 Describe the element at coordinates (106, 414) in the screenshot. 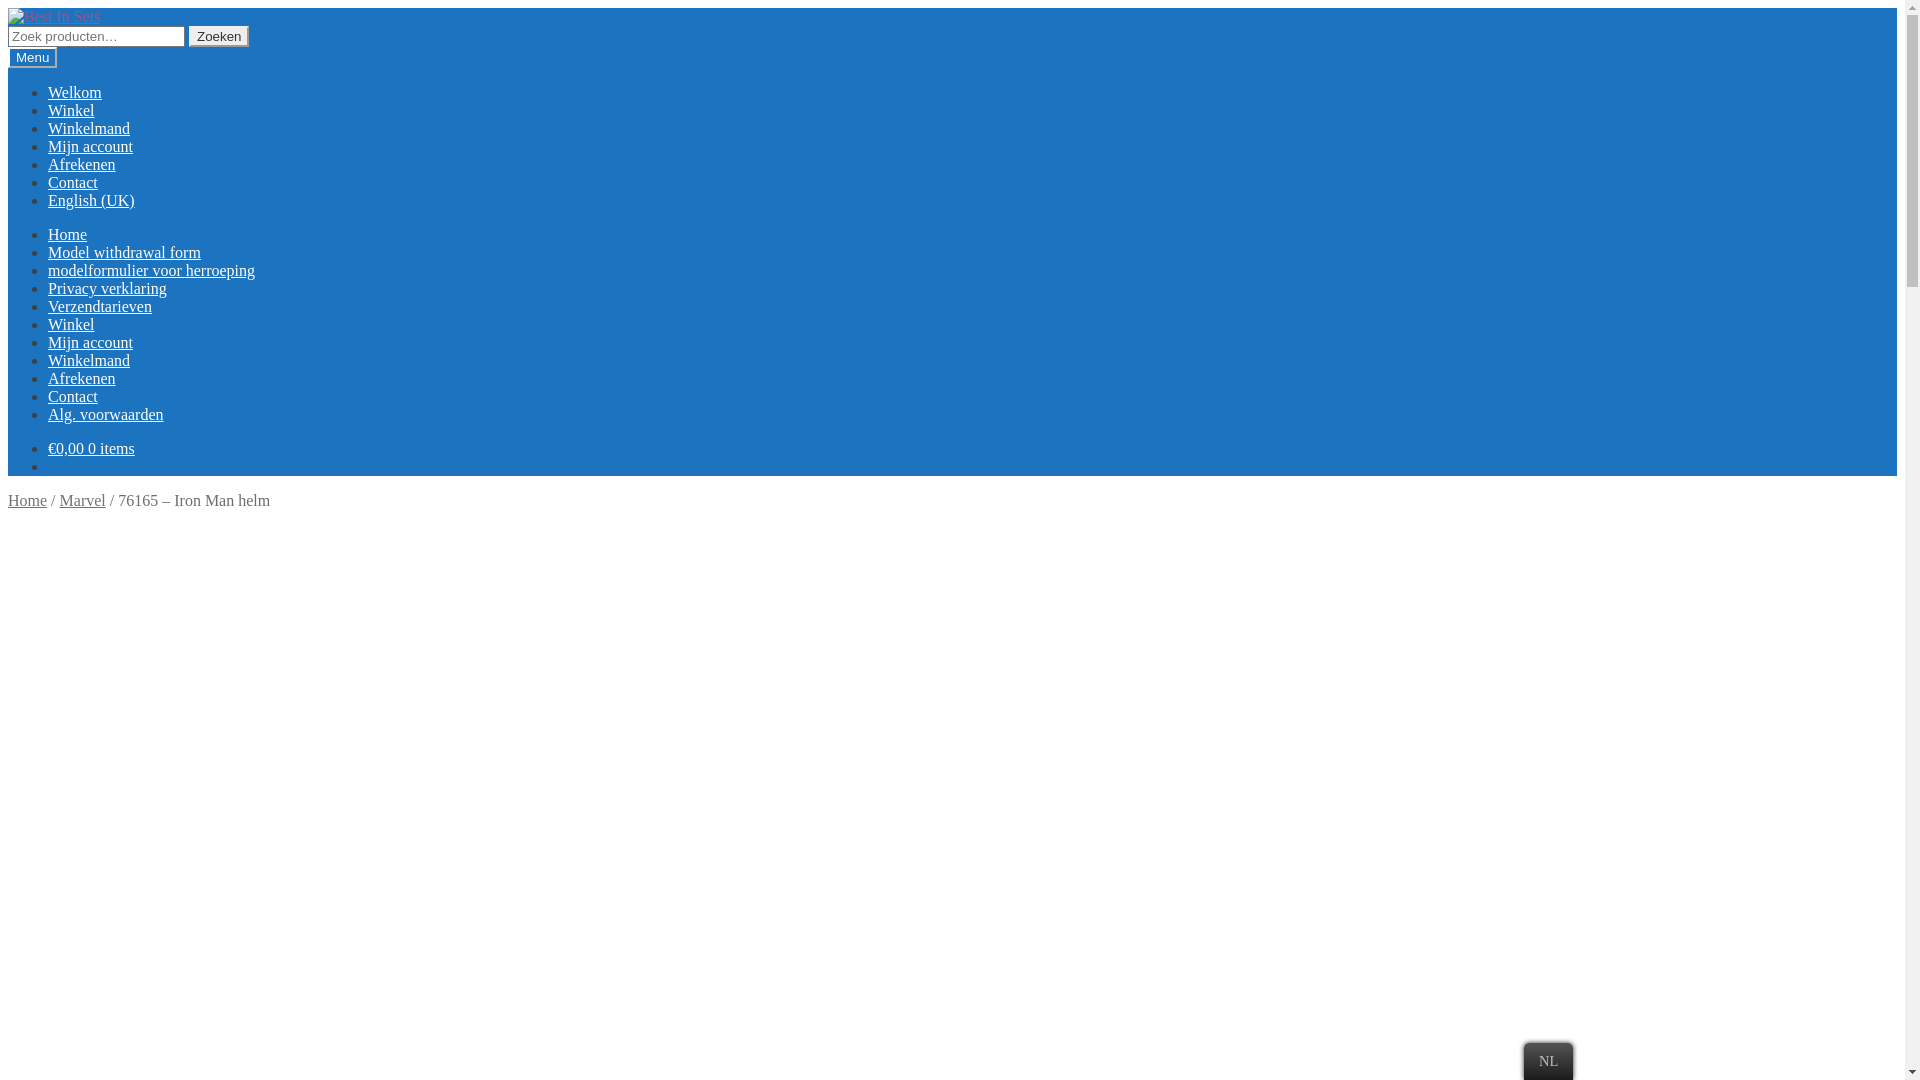

I see `Alg. voorwaarden` at that location.